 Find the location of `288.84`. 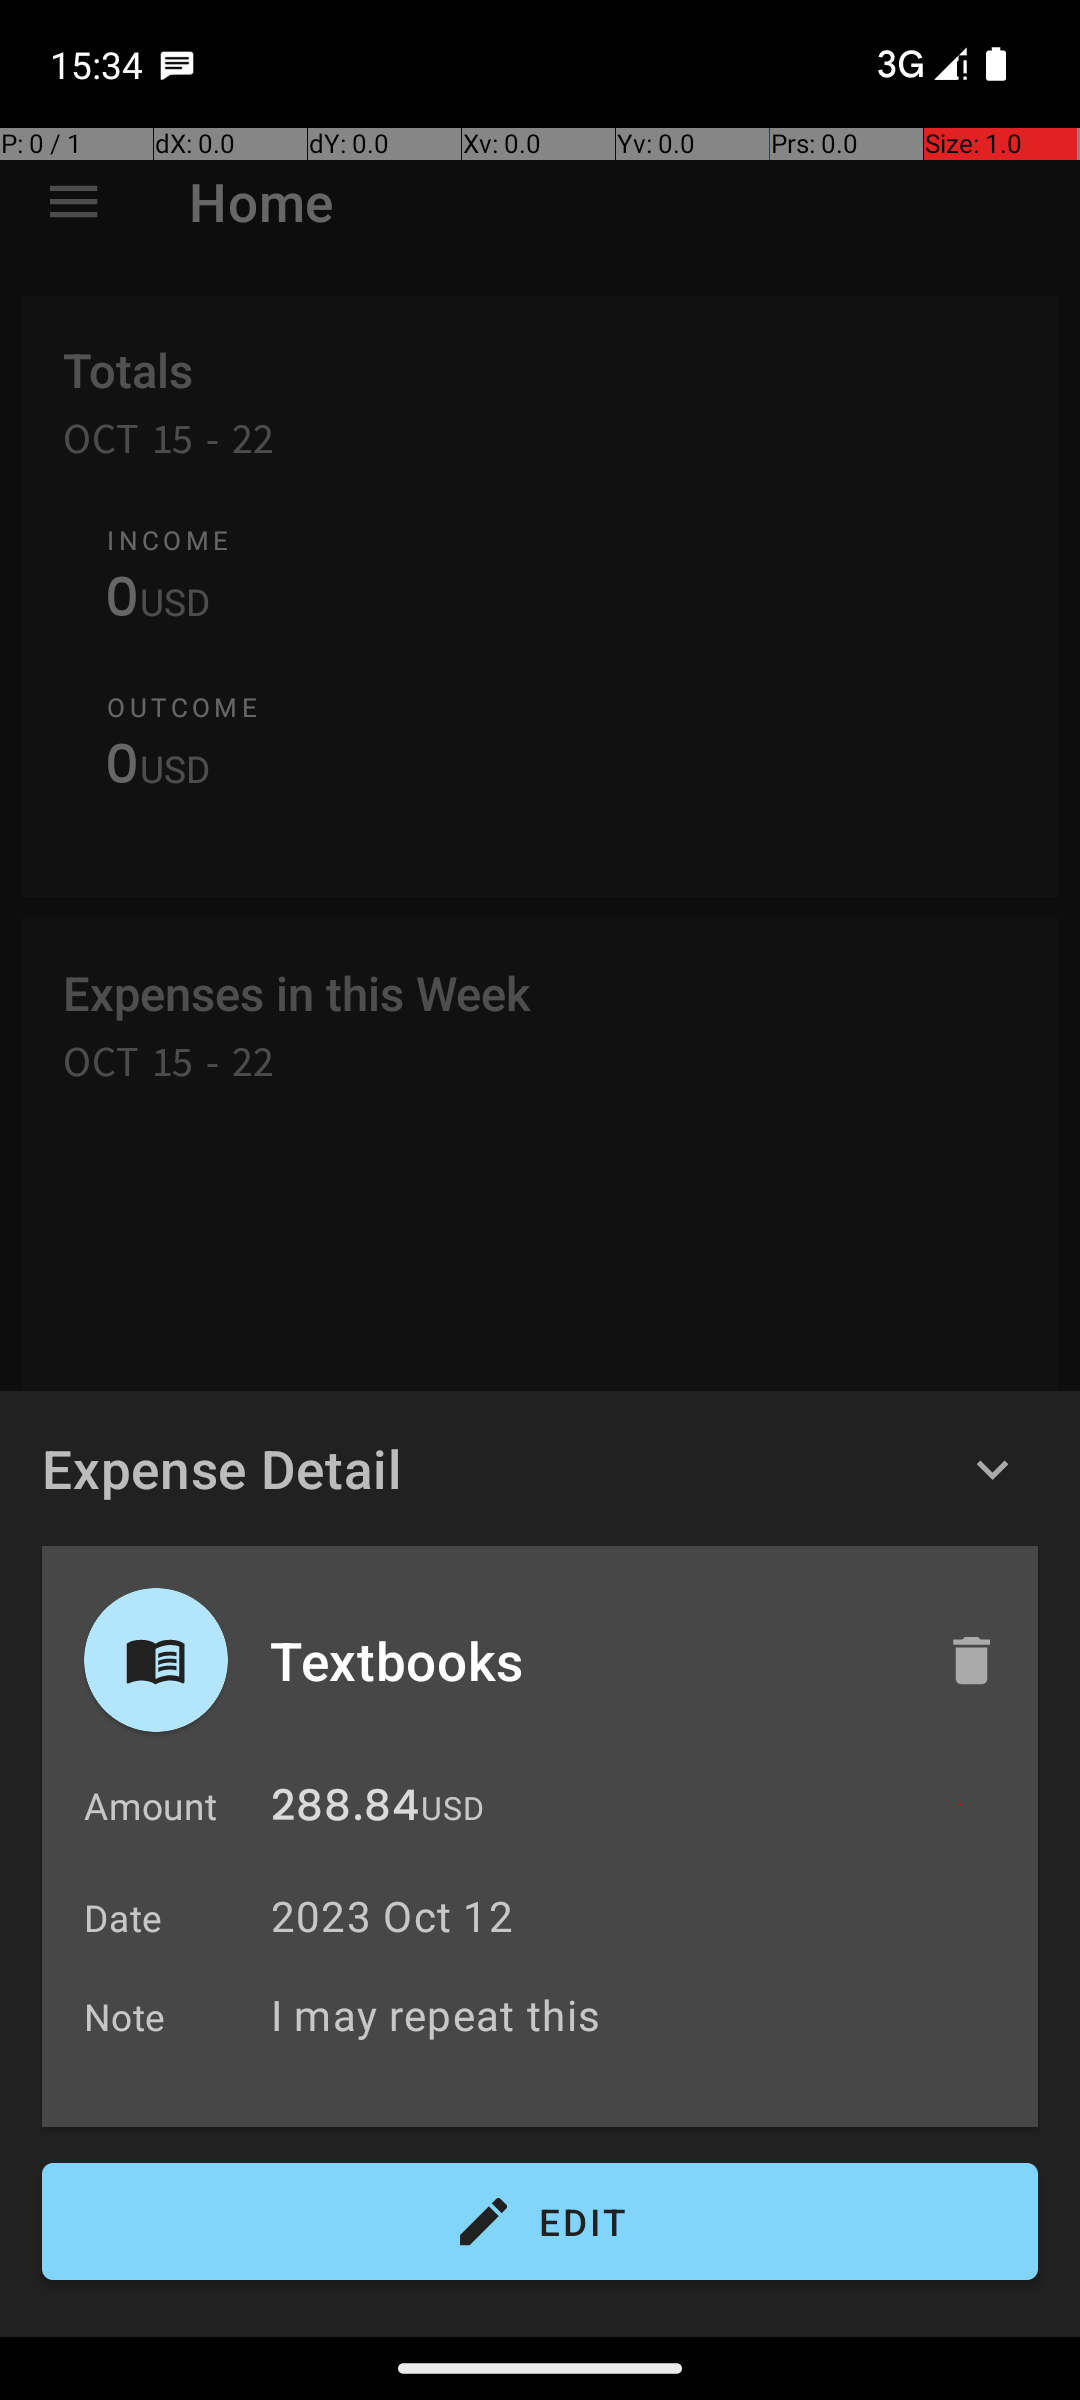

288.84 is located at coordinates (345, 1810).